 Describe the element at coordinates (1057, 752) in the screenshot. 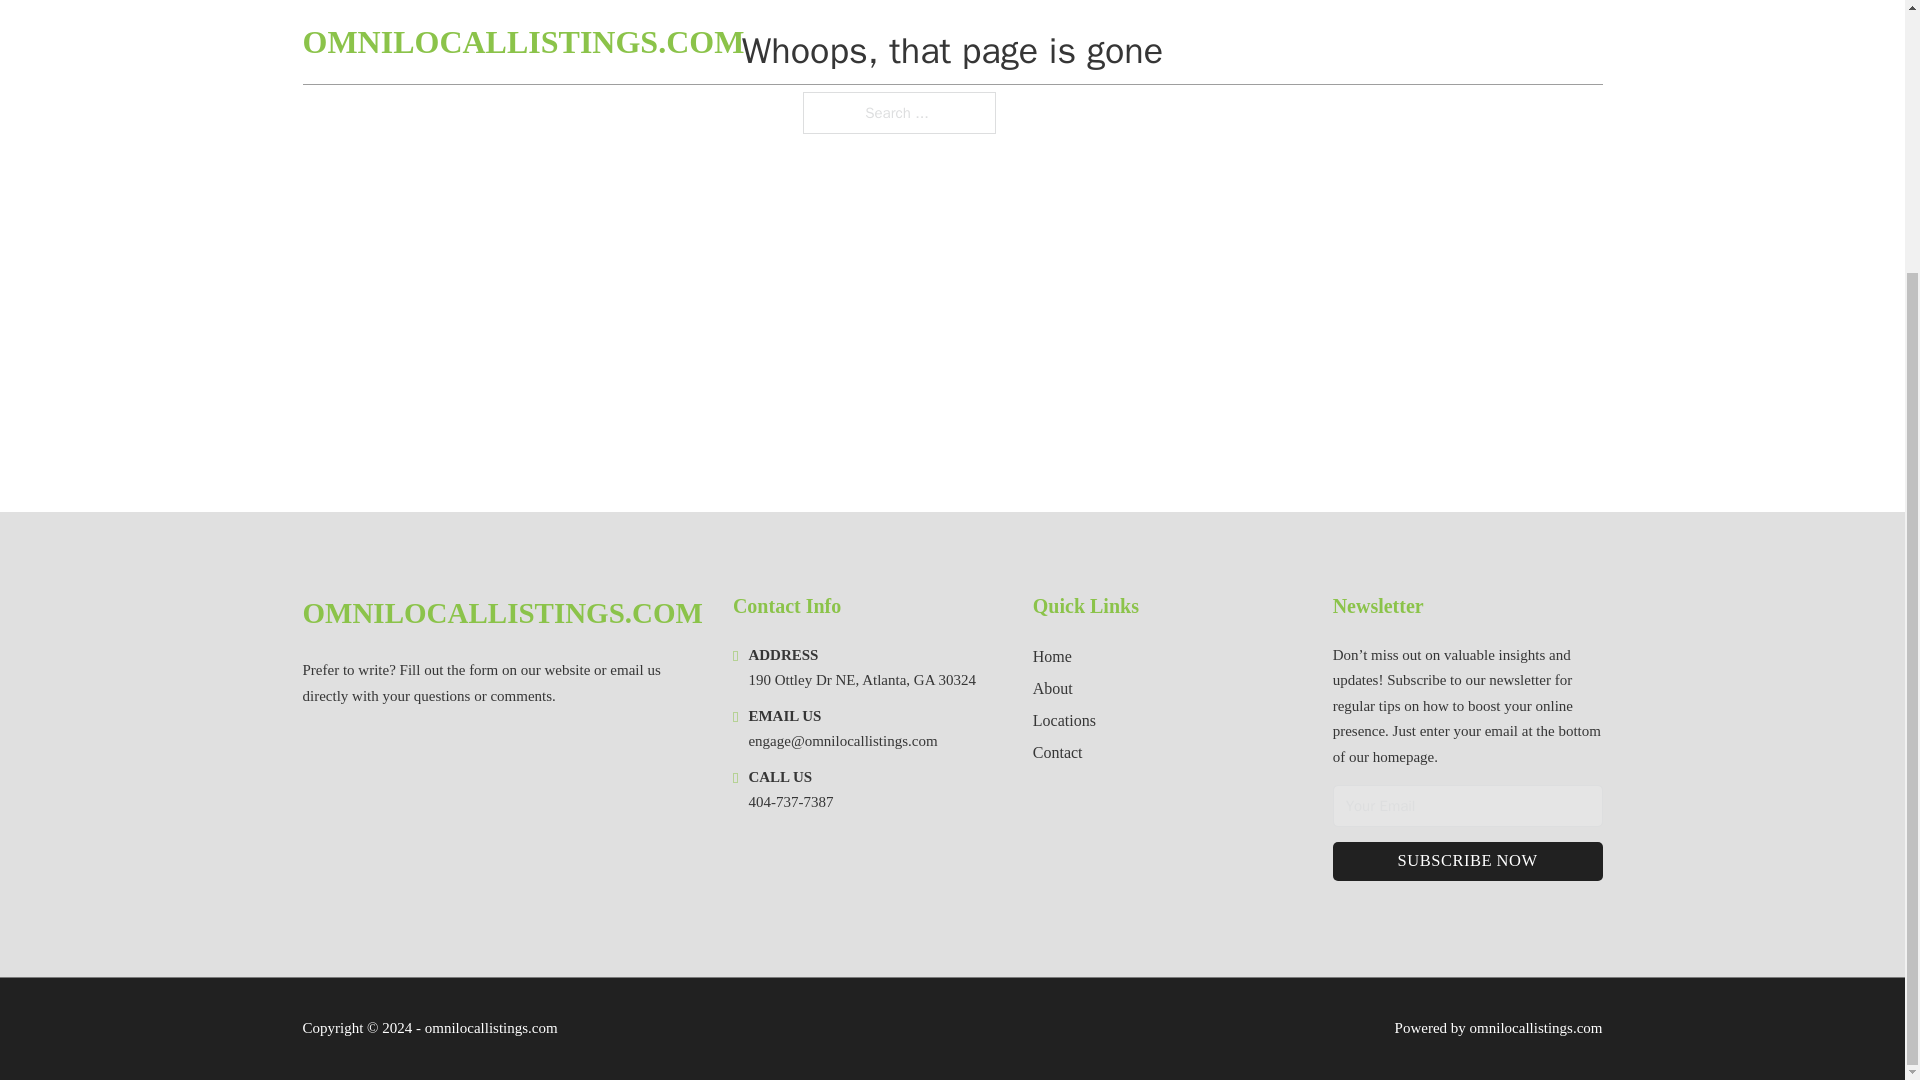

I see `Contact` at that location.